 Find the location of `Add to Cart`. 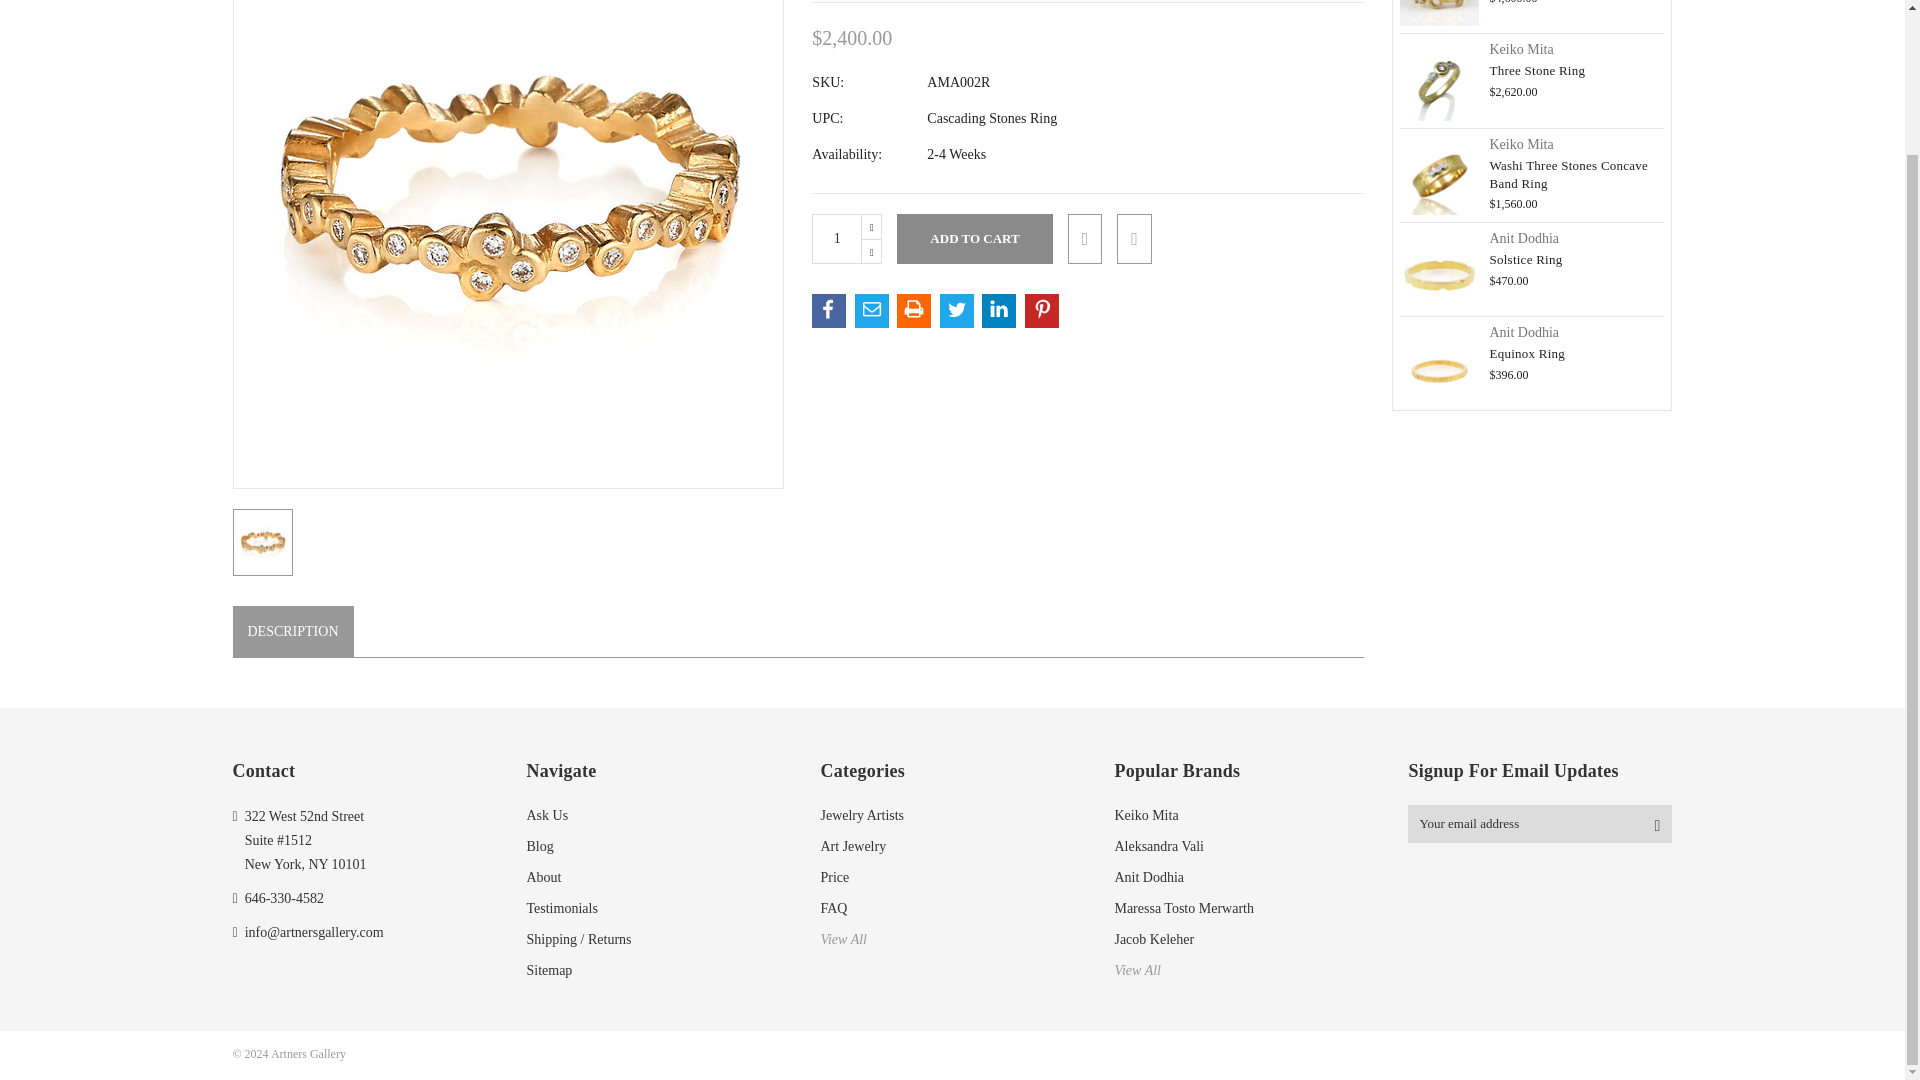

Add to Cart is located at coordinates (974, 238).